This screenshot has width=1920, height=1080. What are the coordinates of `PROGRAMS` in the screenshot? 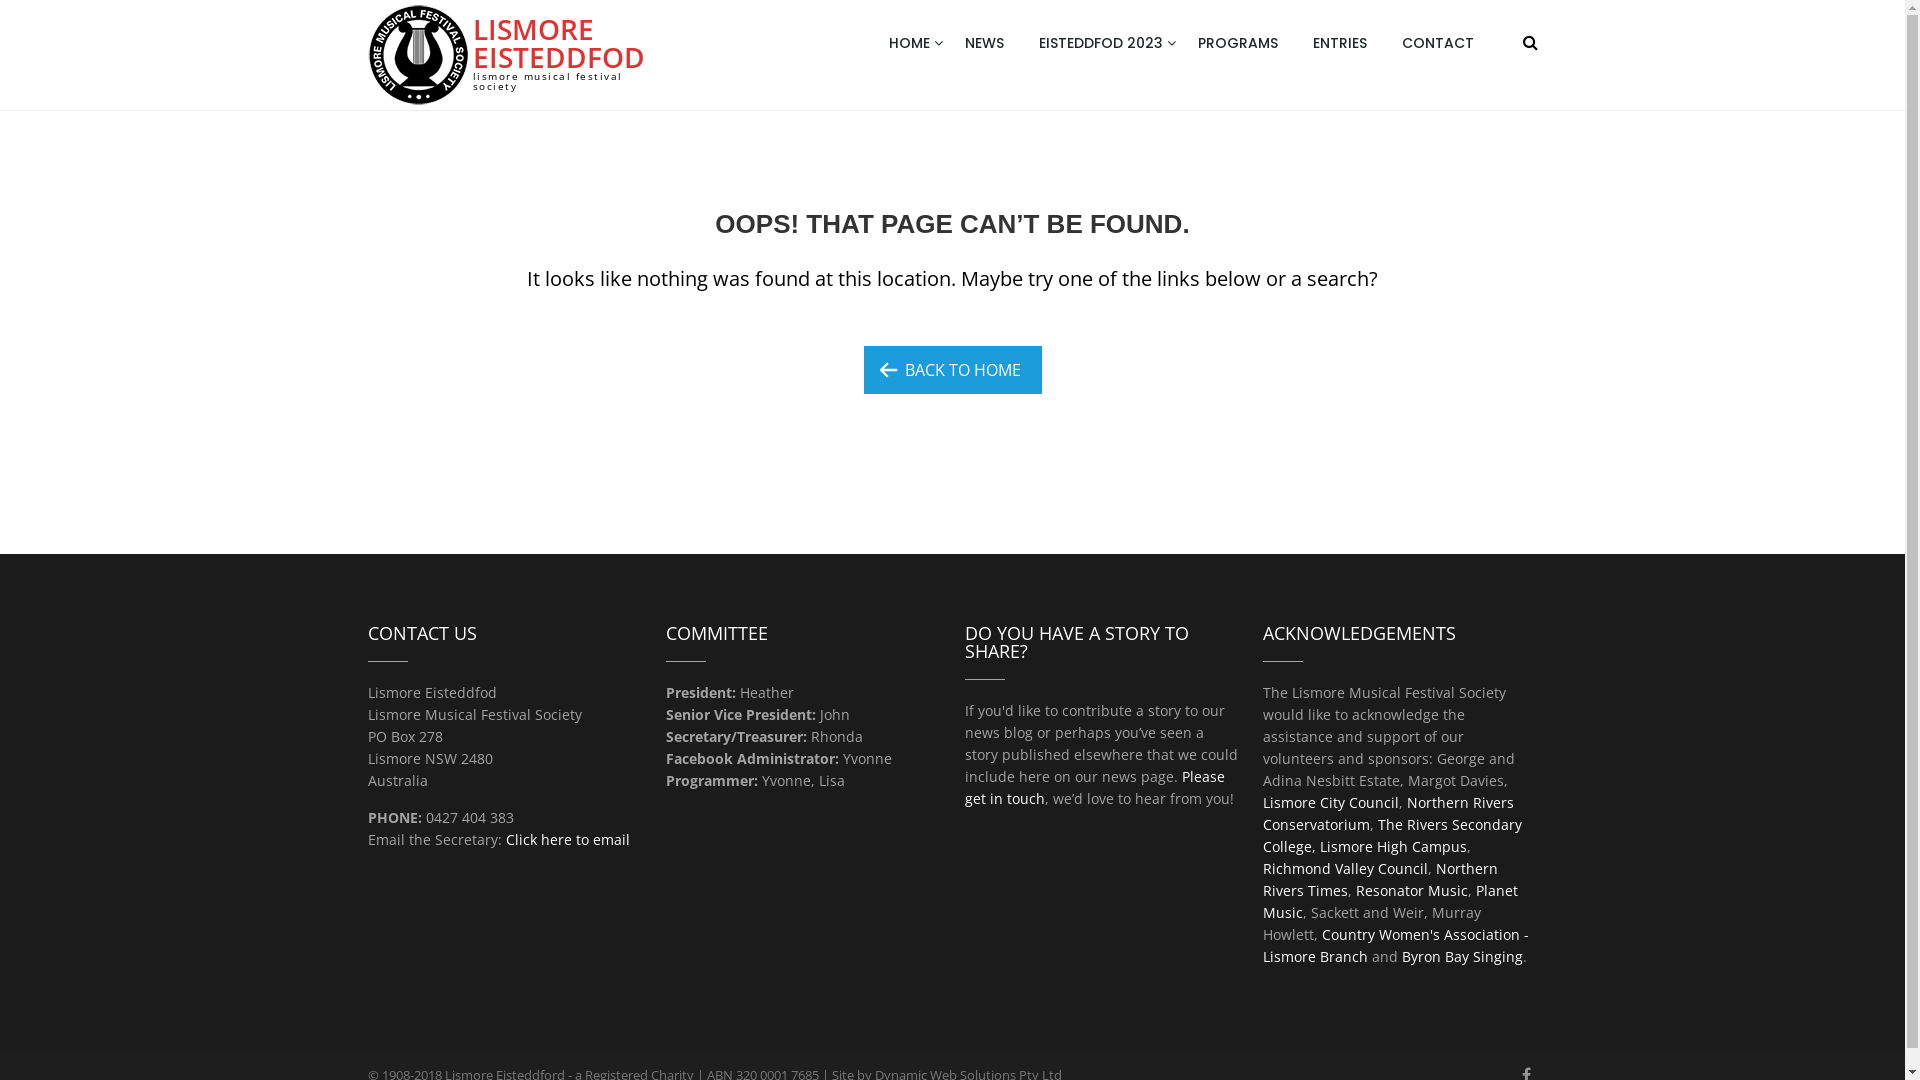 It's located at (1248, 43).